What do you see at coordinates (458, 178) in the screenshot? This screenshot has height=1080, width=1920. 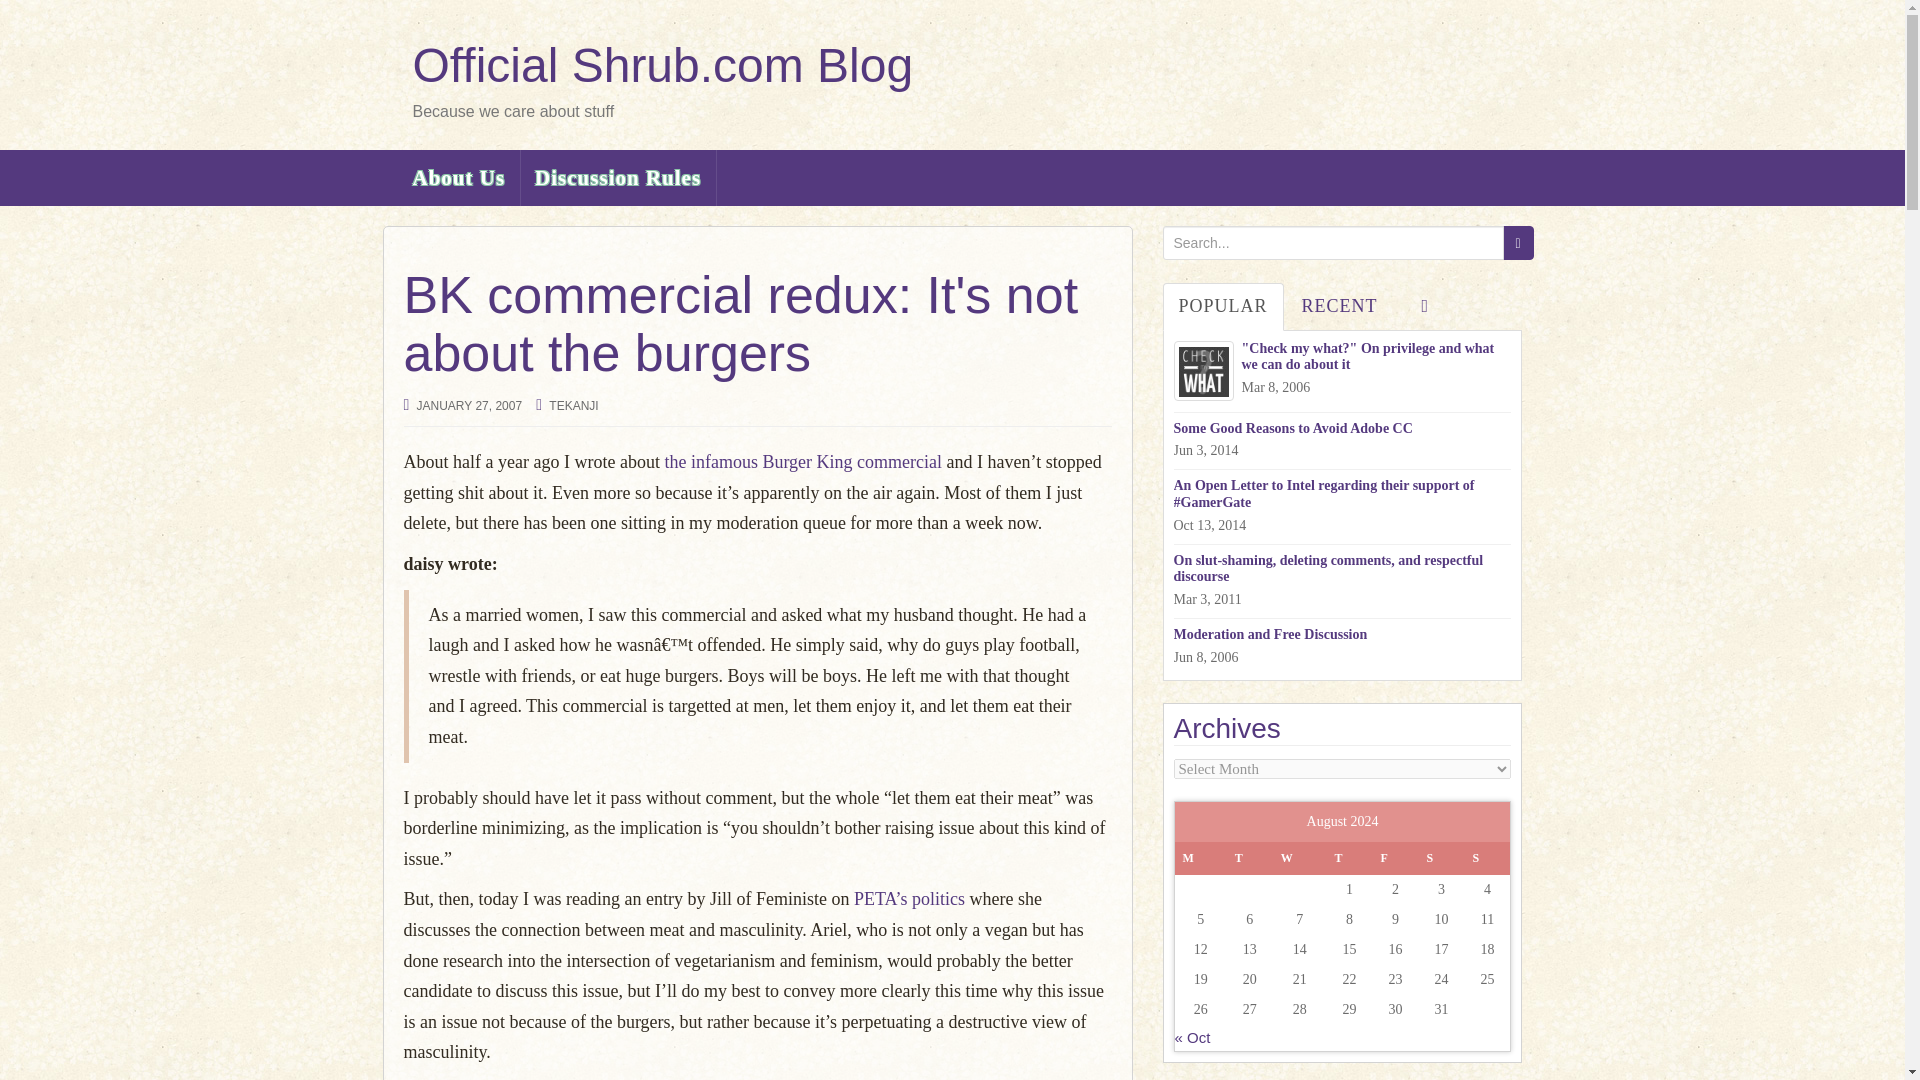 I see `About Us` at bounding box center [458, 178].